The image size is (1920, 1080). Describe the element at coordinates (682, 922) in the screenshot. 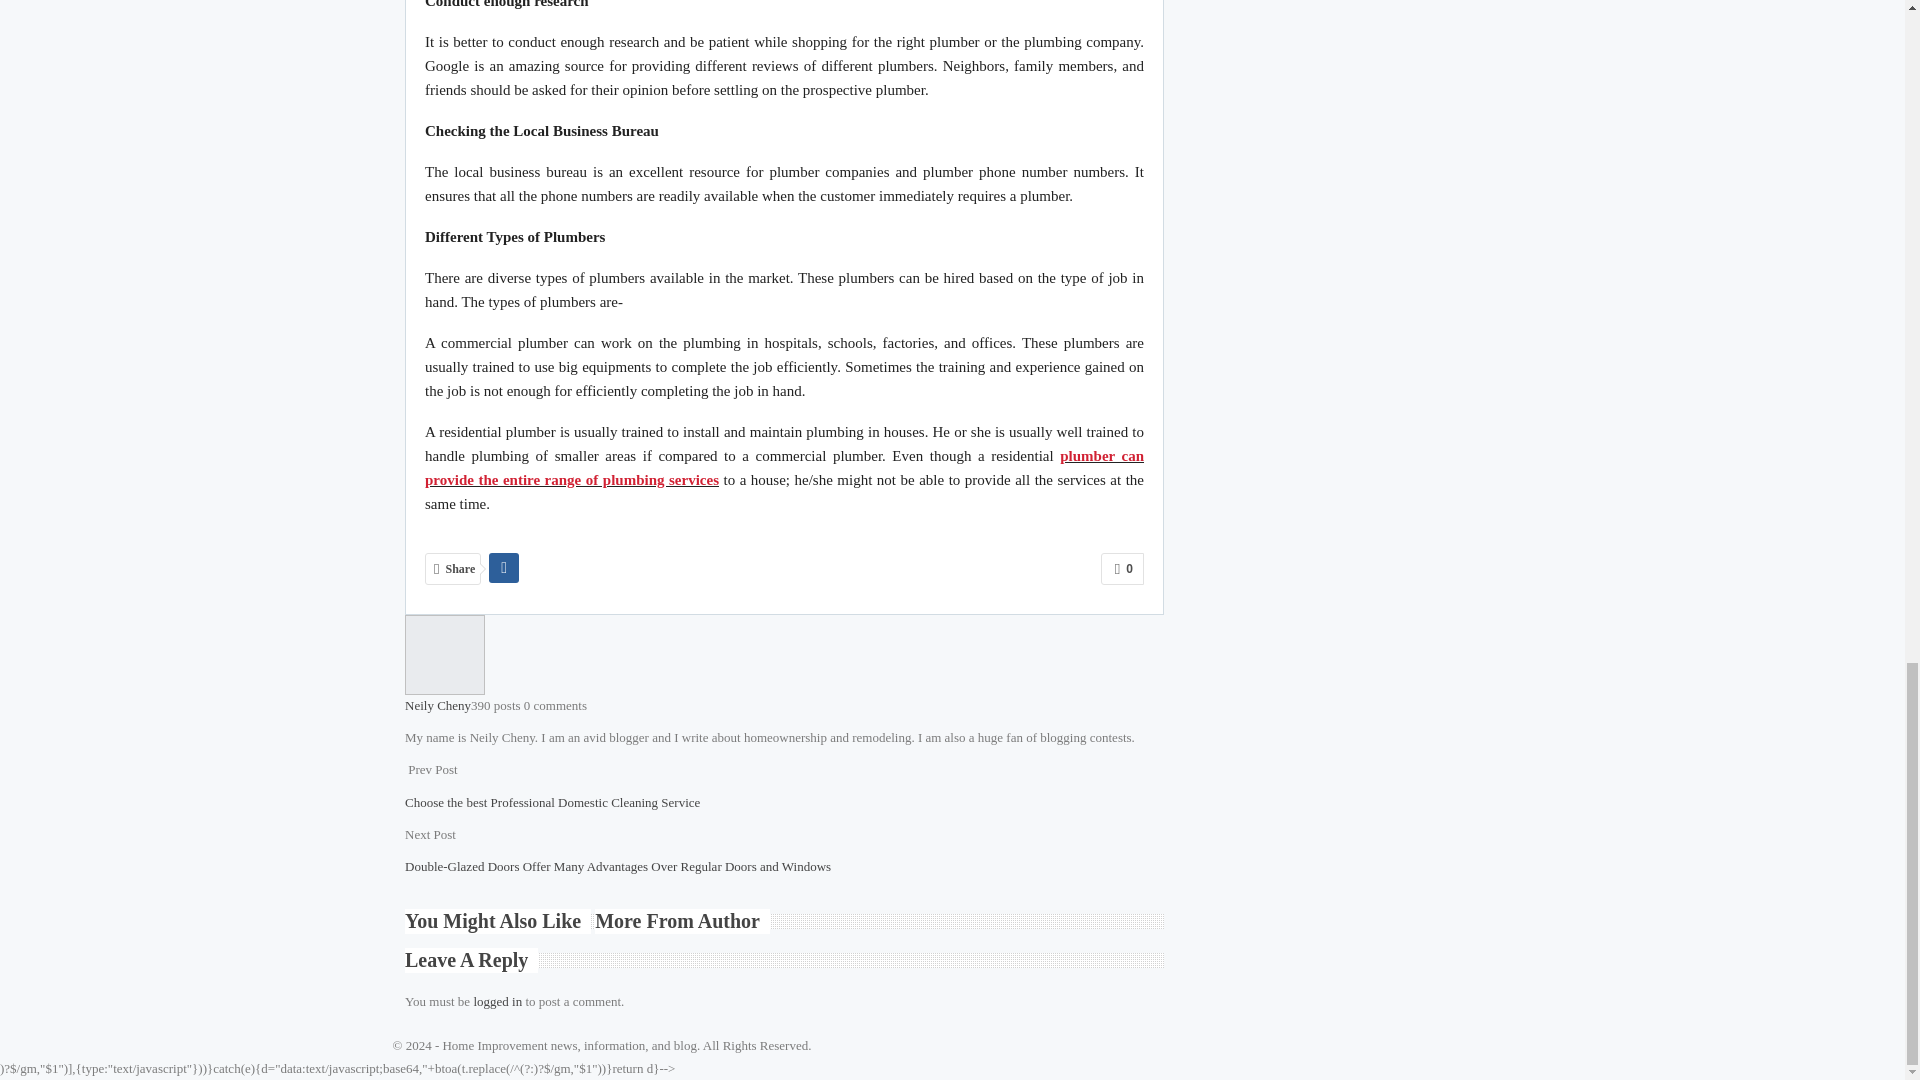

I see `More From Author` at that location.